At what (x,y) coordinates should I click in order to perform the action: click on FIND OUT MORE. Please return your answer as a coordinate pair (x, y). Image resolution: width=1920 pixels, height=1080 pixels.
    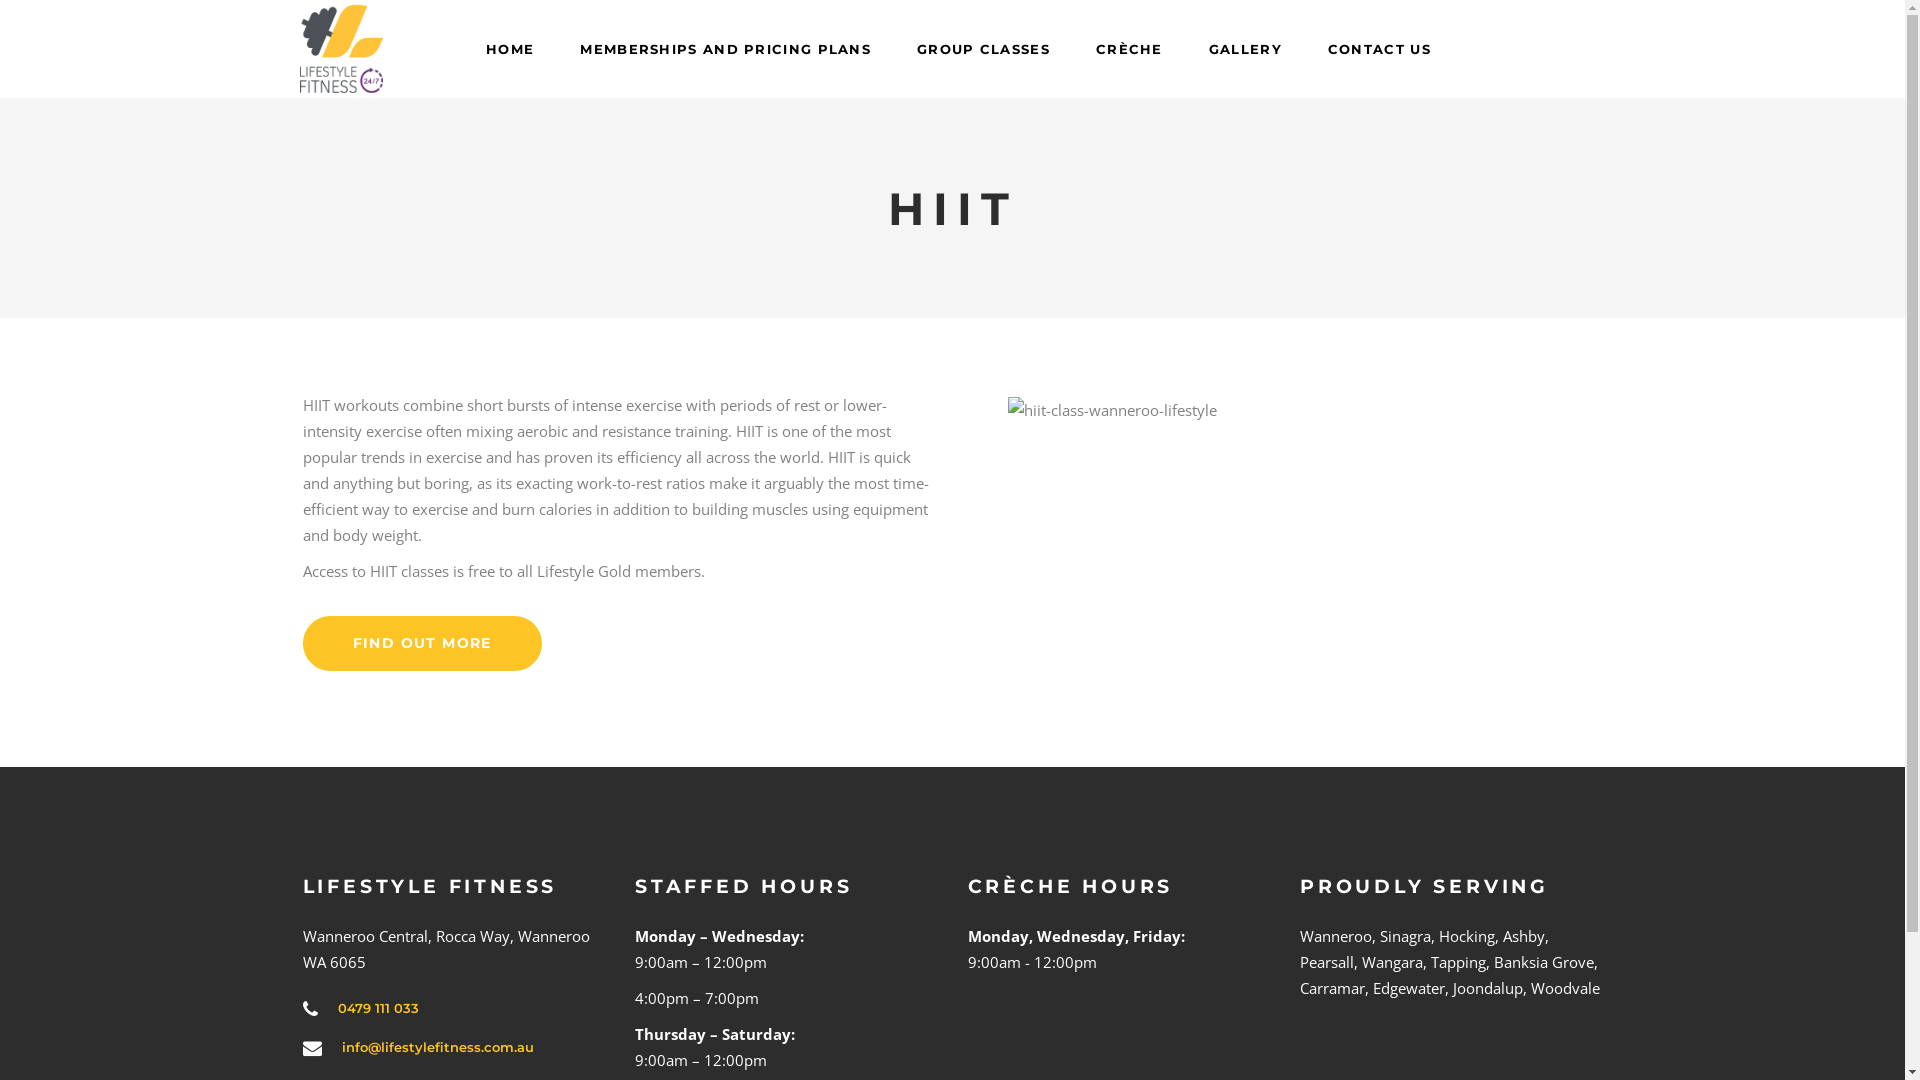
    Looking at the image, I should click on (422, 644).